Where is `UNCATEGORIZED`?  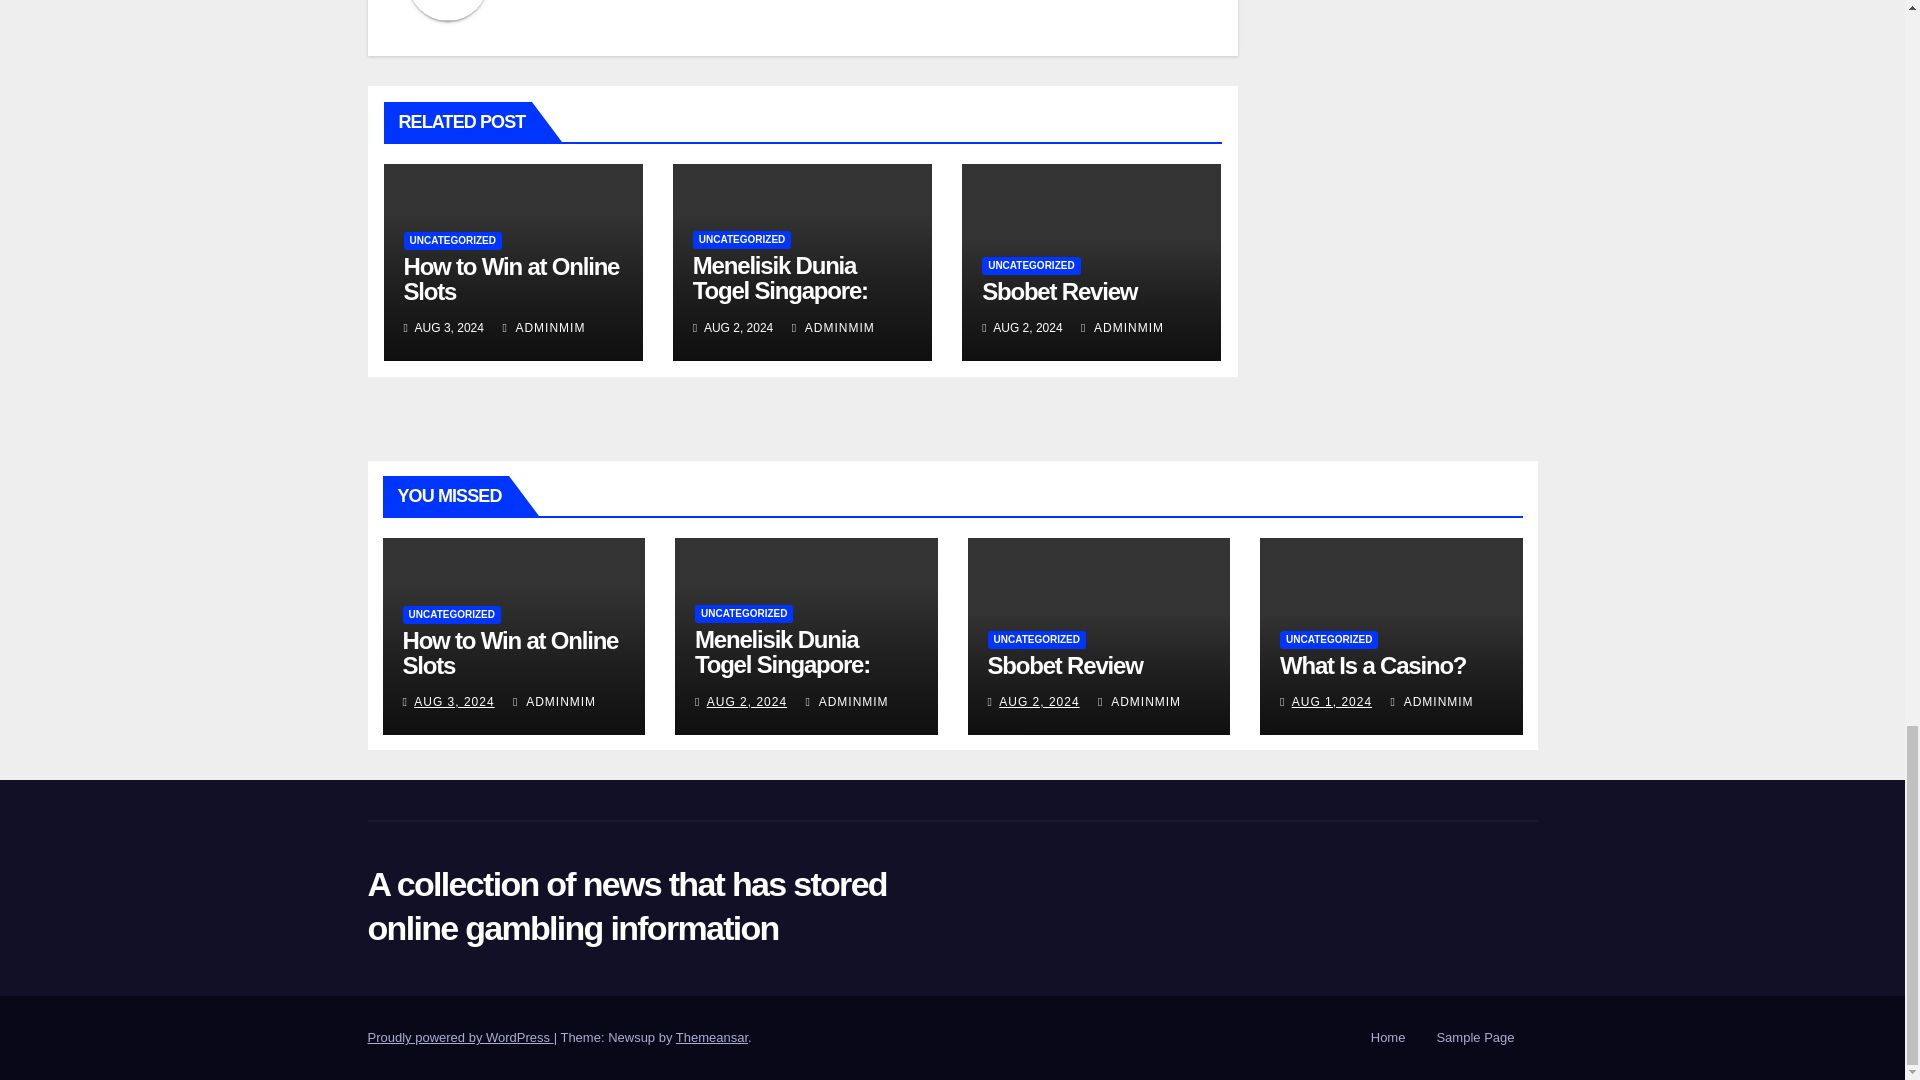
UNCATEGORIZED is located at coordinates (452, 240).